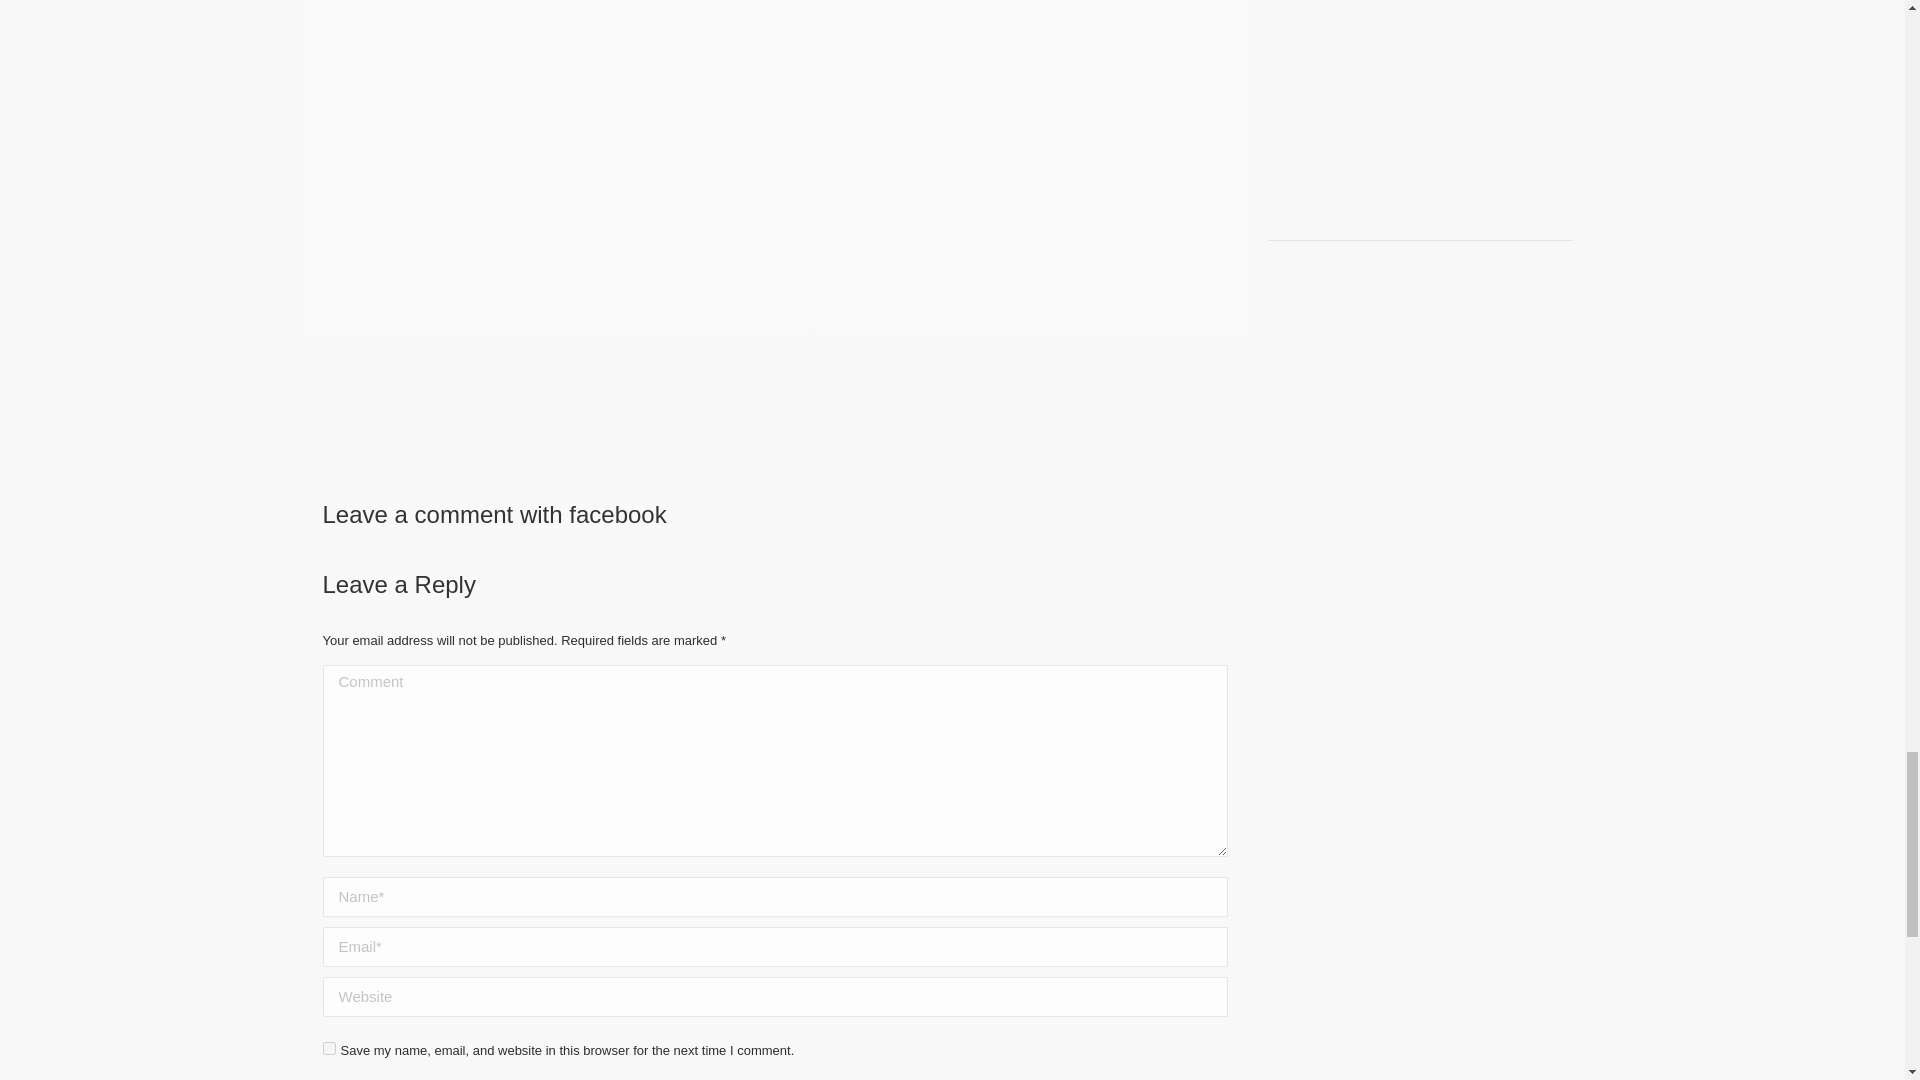 Image resolution: width=1920 pixels, height=1080 pixels. I want to click on yes, so click(328, 1048).